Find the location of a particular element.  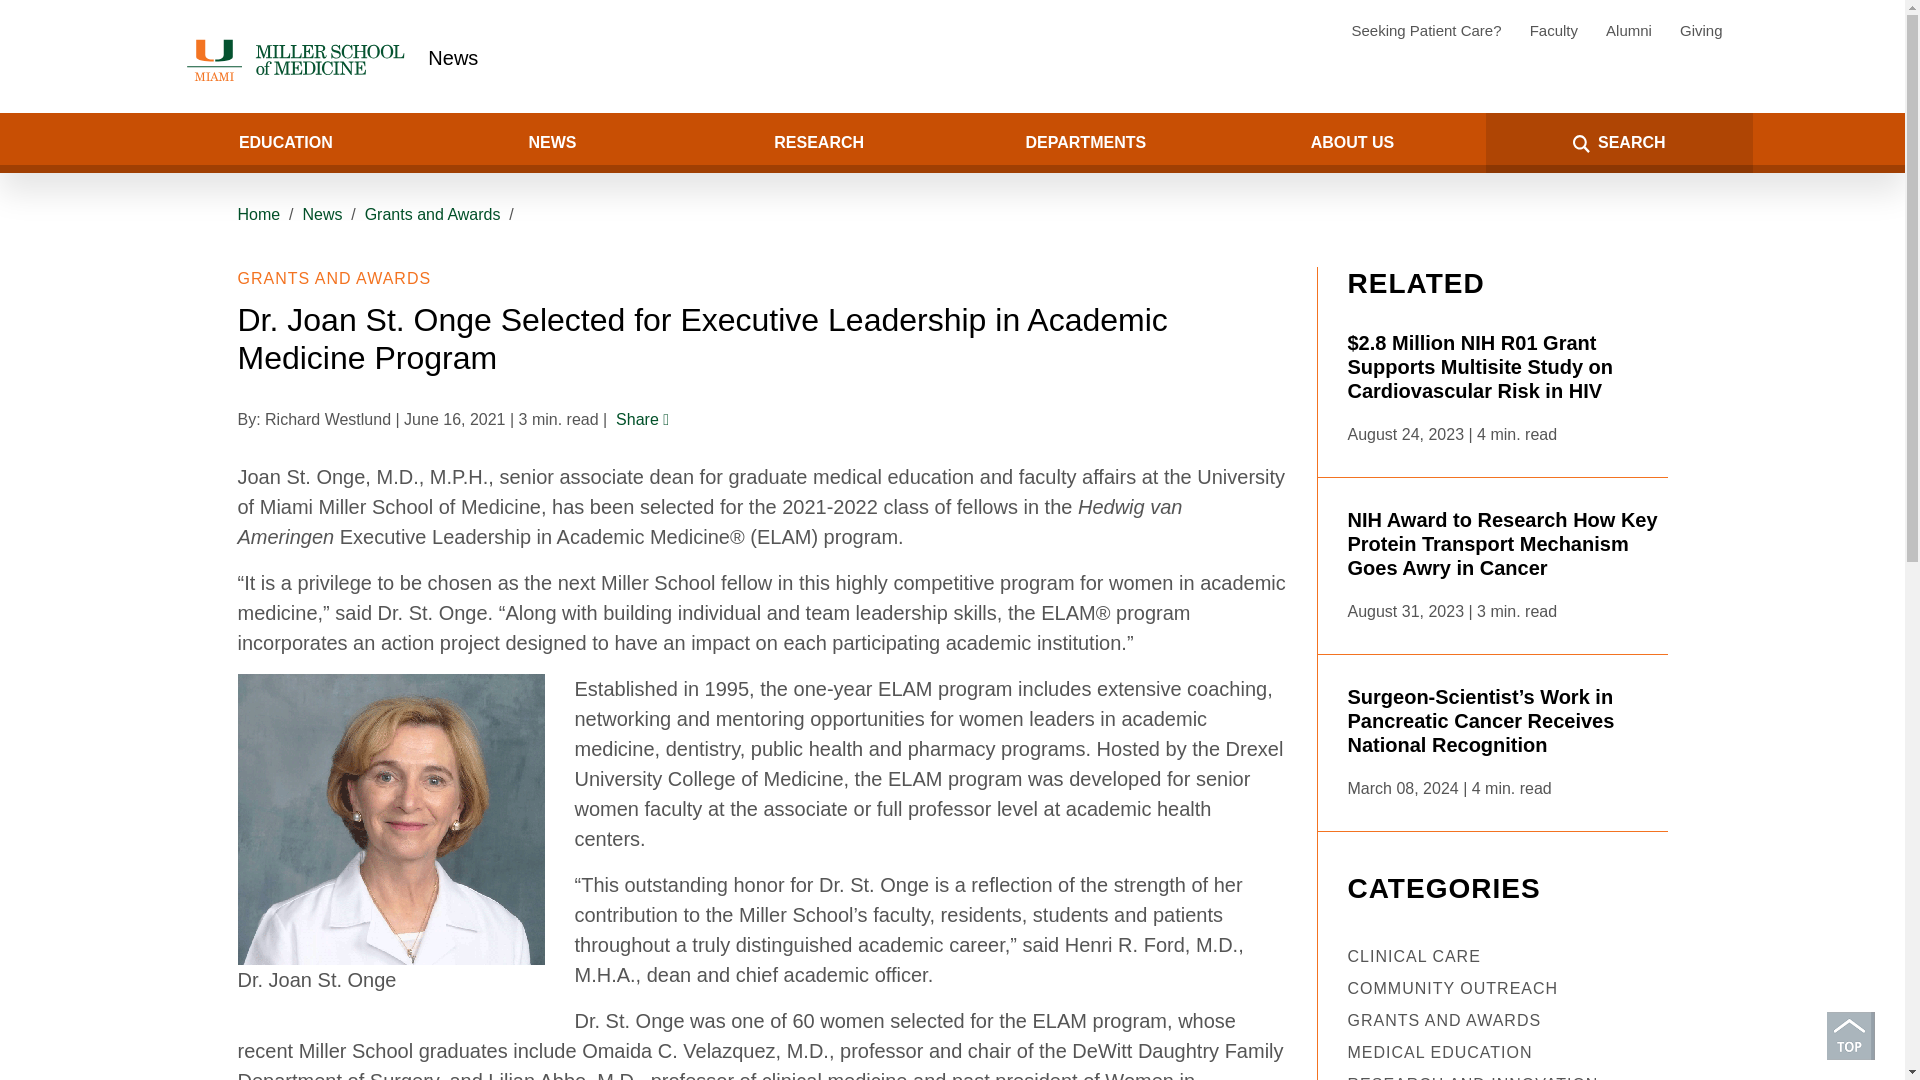

Miller School of Medicine is located at coordinates (299, 60).